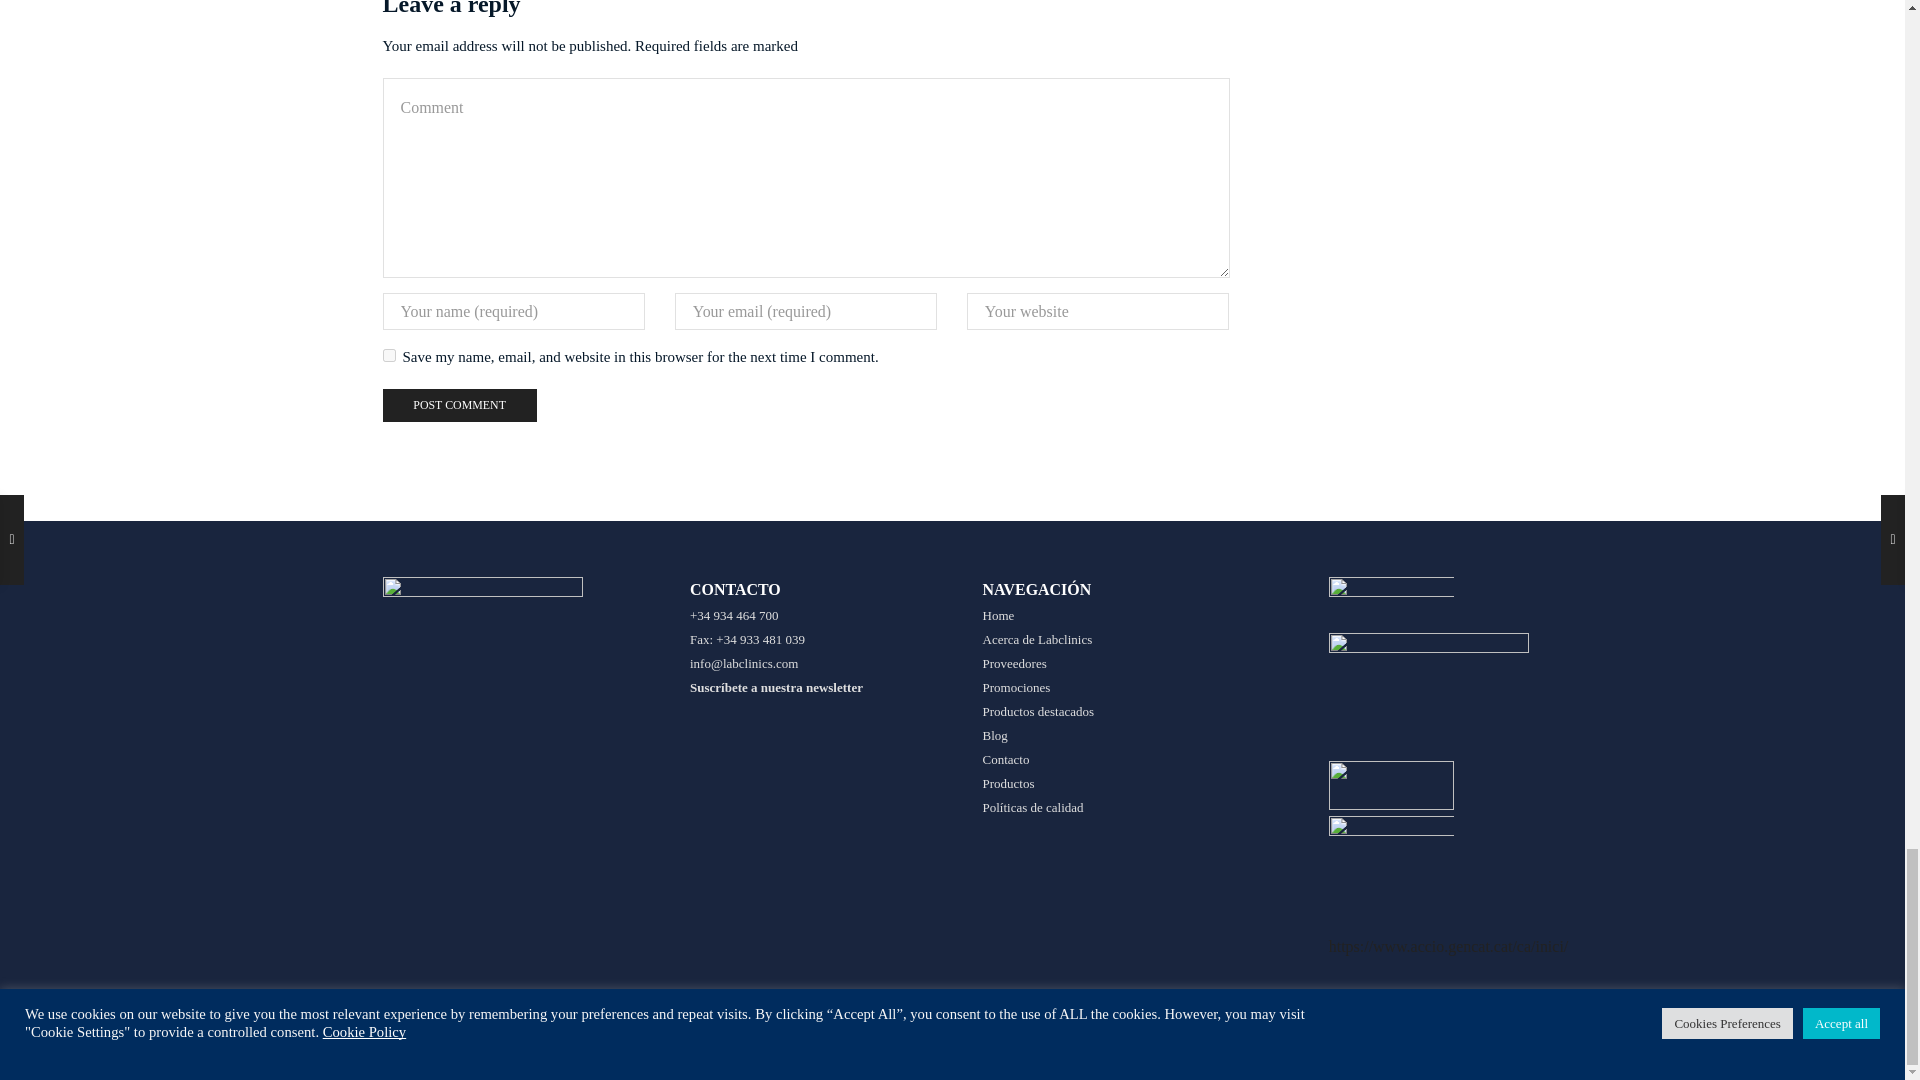  What do you see at coordinates (388, 354) in the screenshot?
I see `yes` at bounding box center [388, 354].